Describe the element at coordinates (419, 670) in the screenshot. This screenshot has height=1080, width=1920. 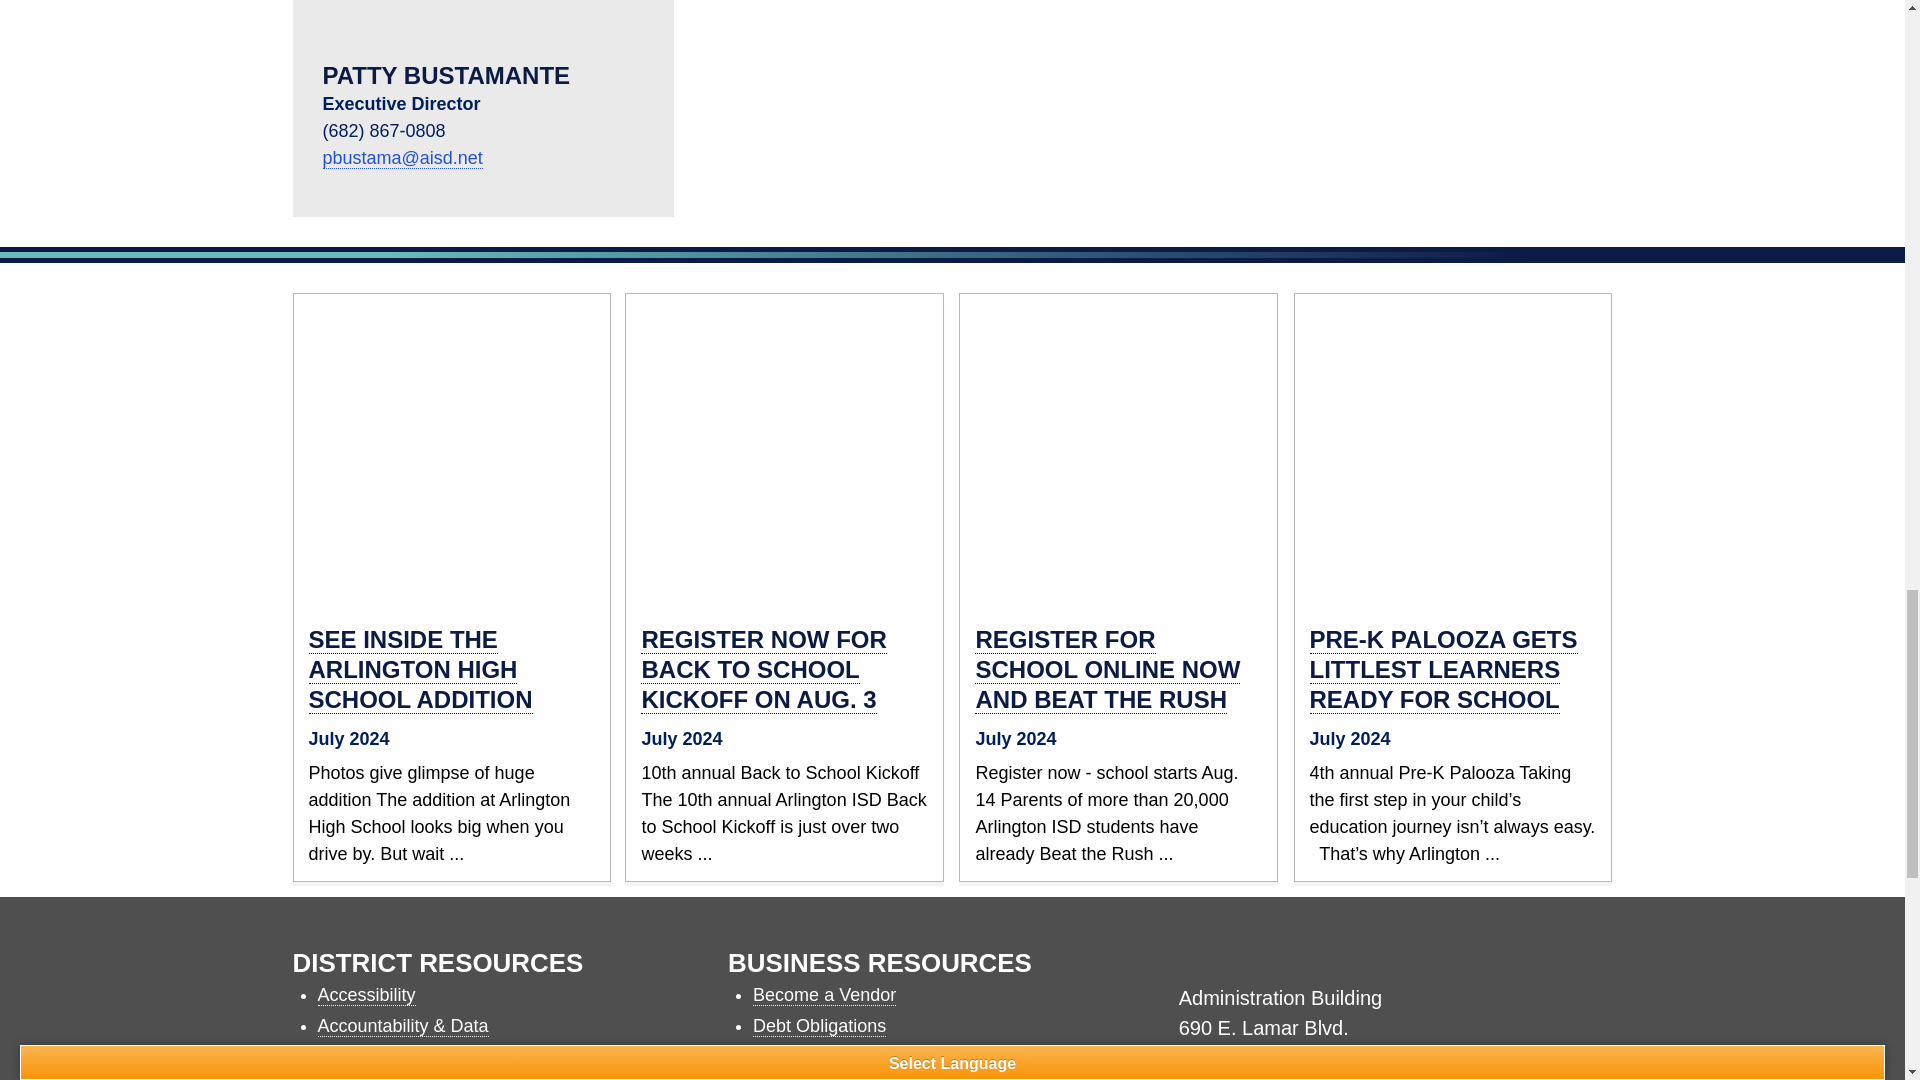
I see `See inside the Arlington High School addition` at that location.